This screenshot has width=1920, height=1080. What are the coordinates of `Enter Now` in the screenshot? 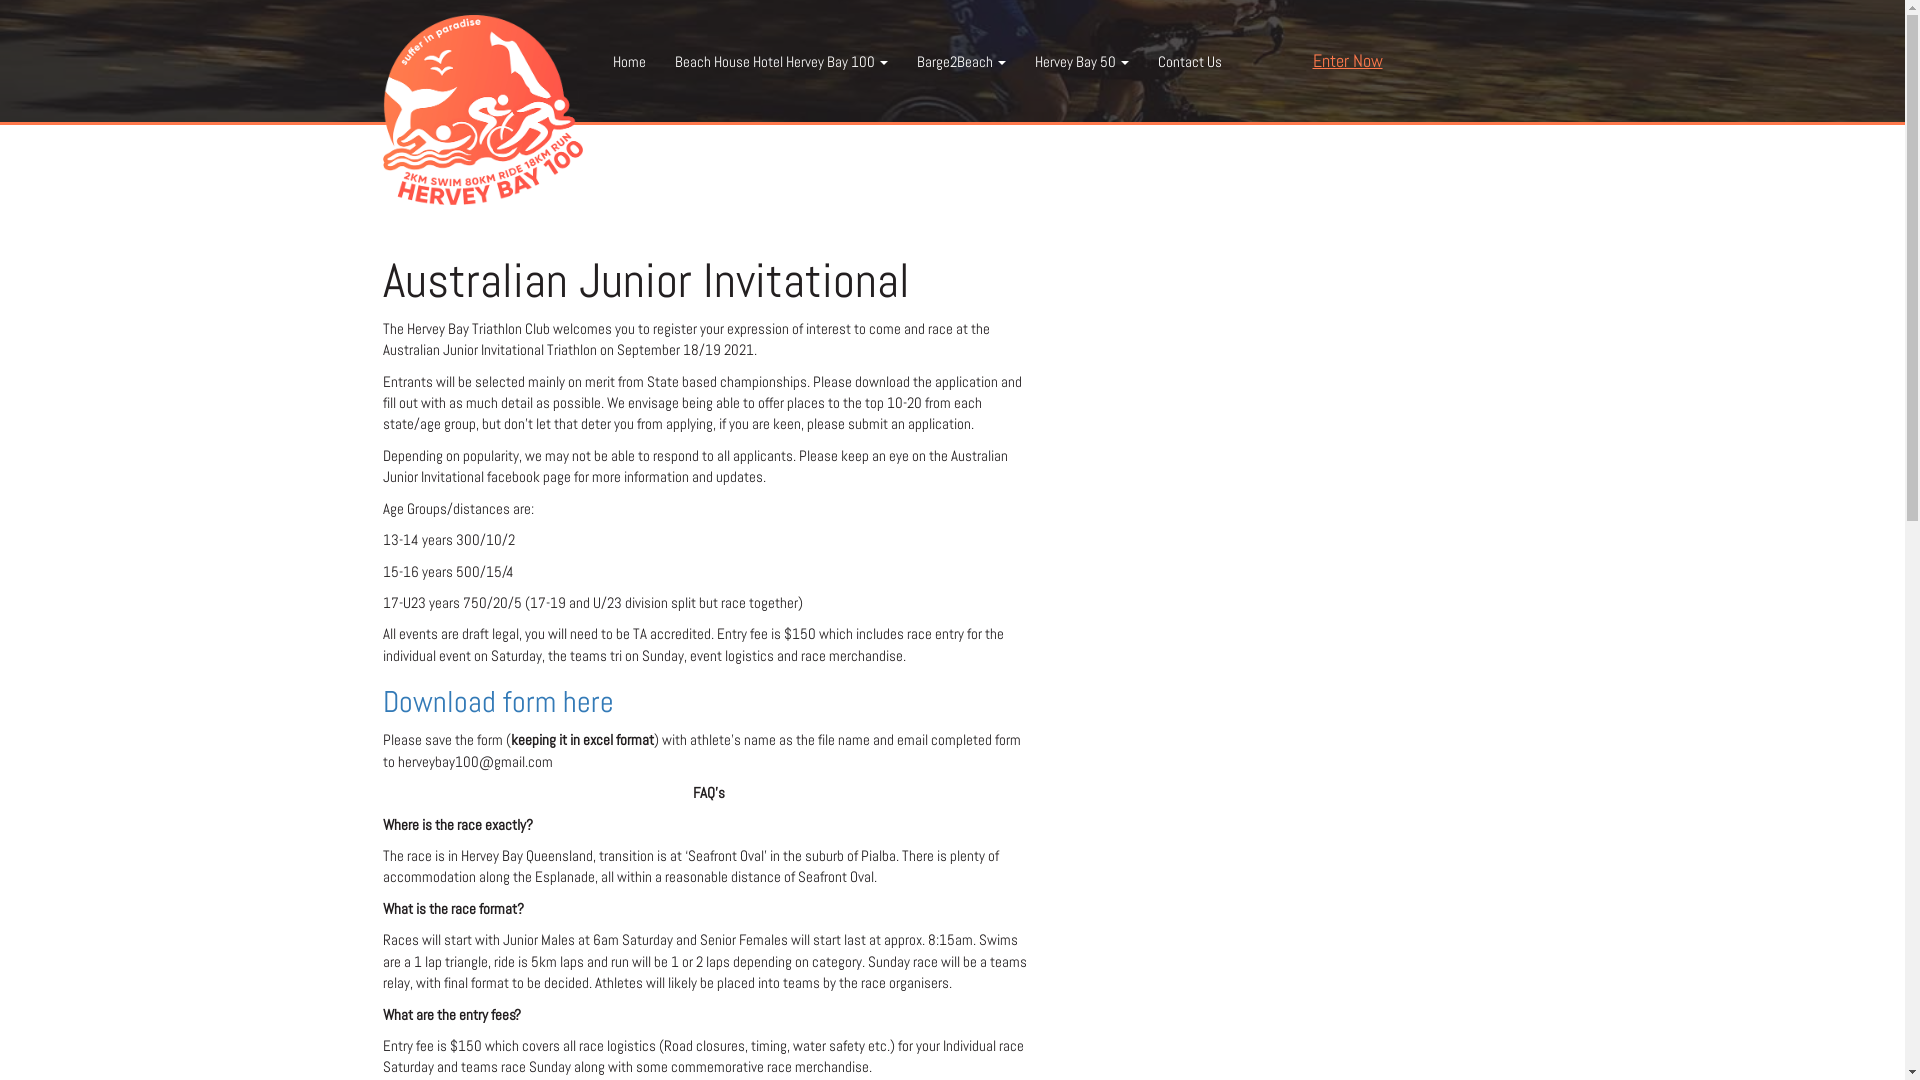 It's located at (1347, 60).